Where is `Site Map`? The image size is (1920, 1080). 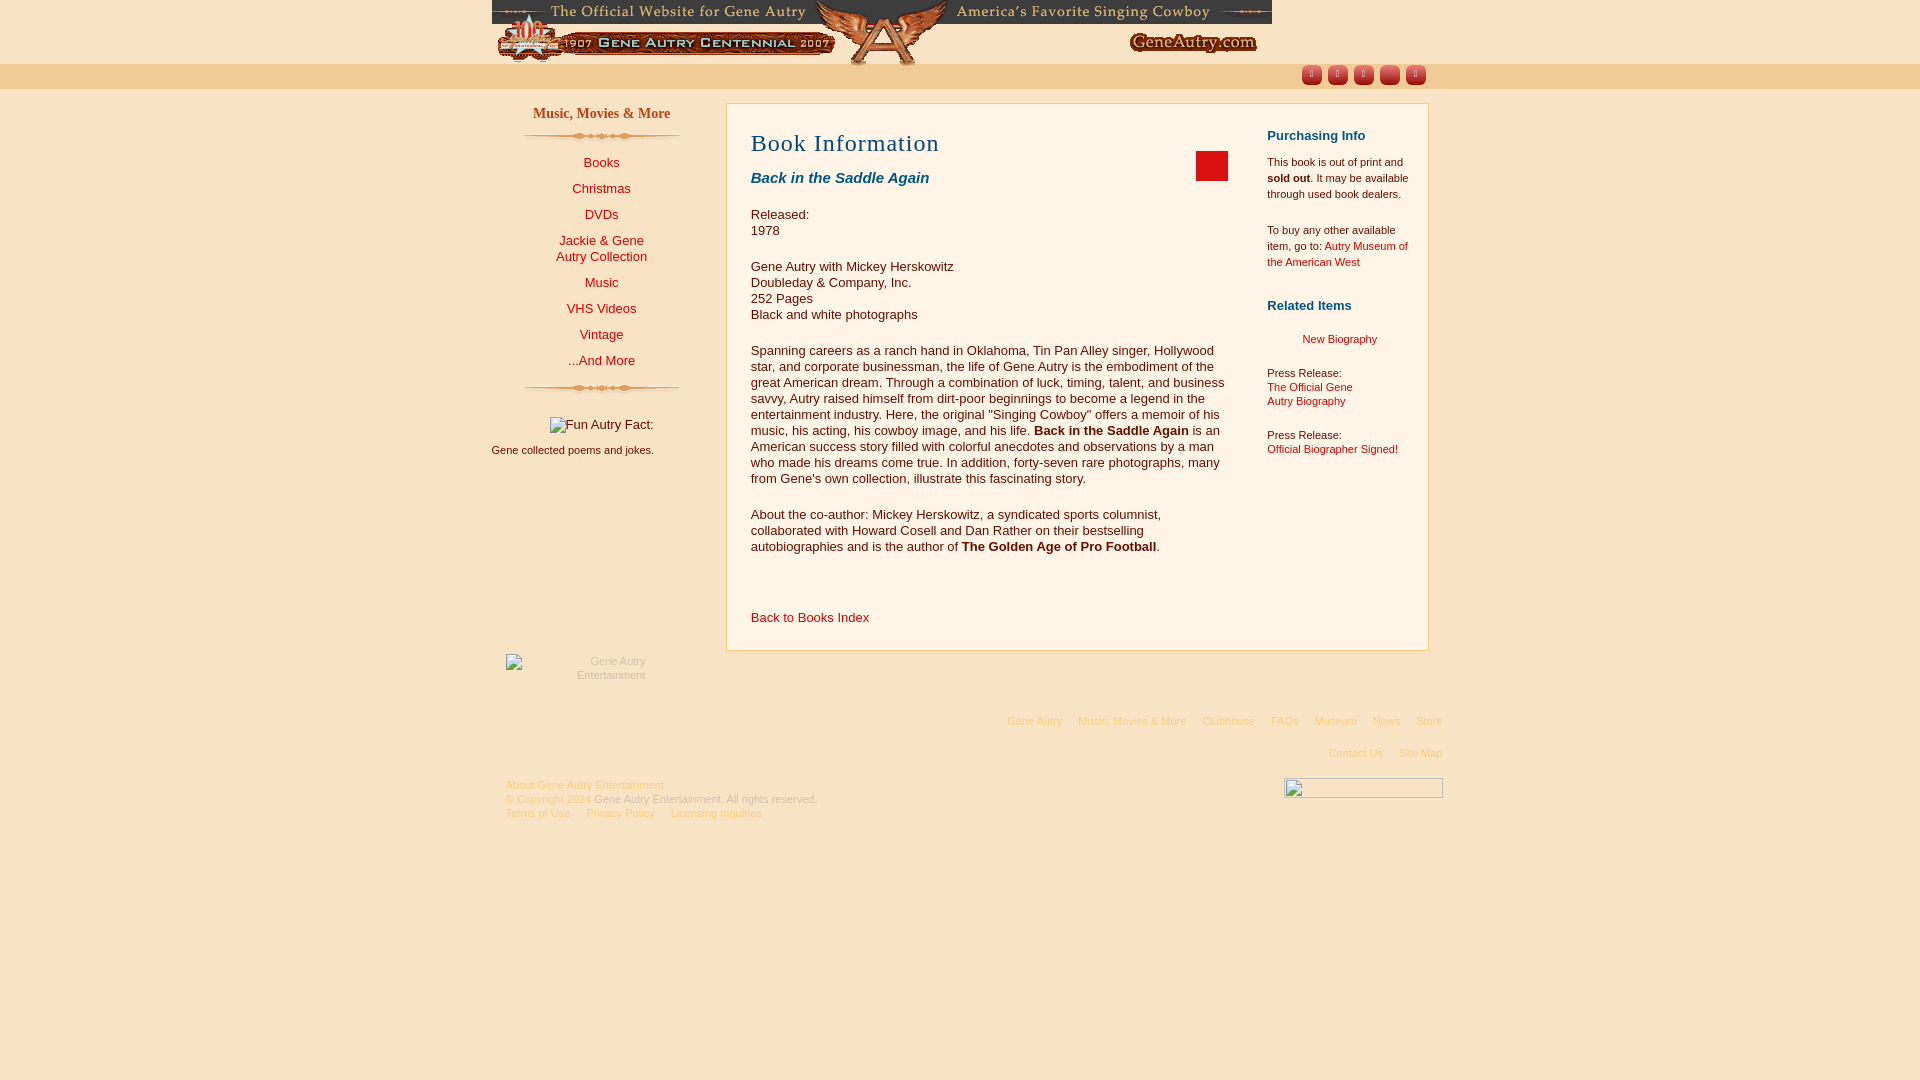 Site Map is located at coordinates (1420, 753).